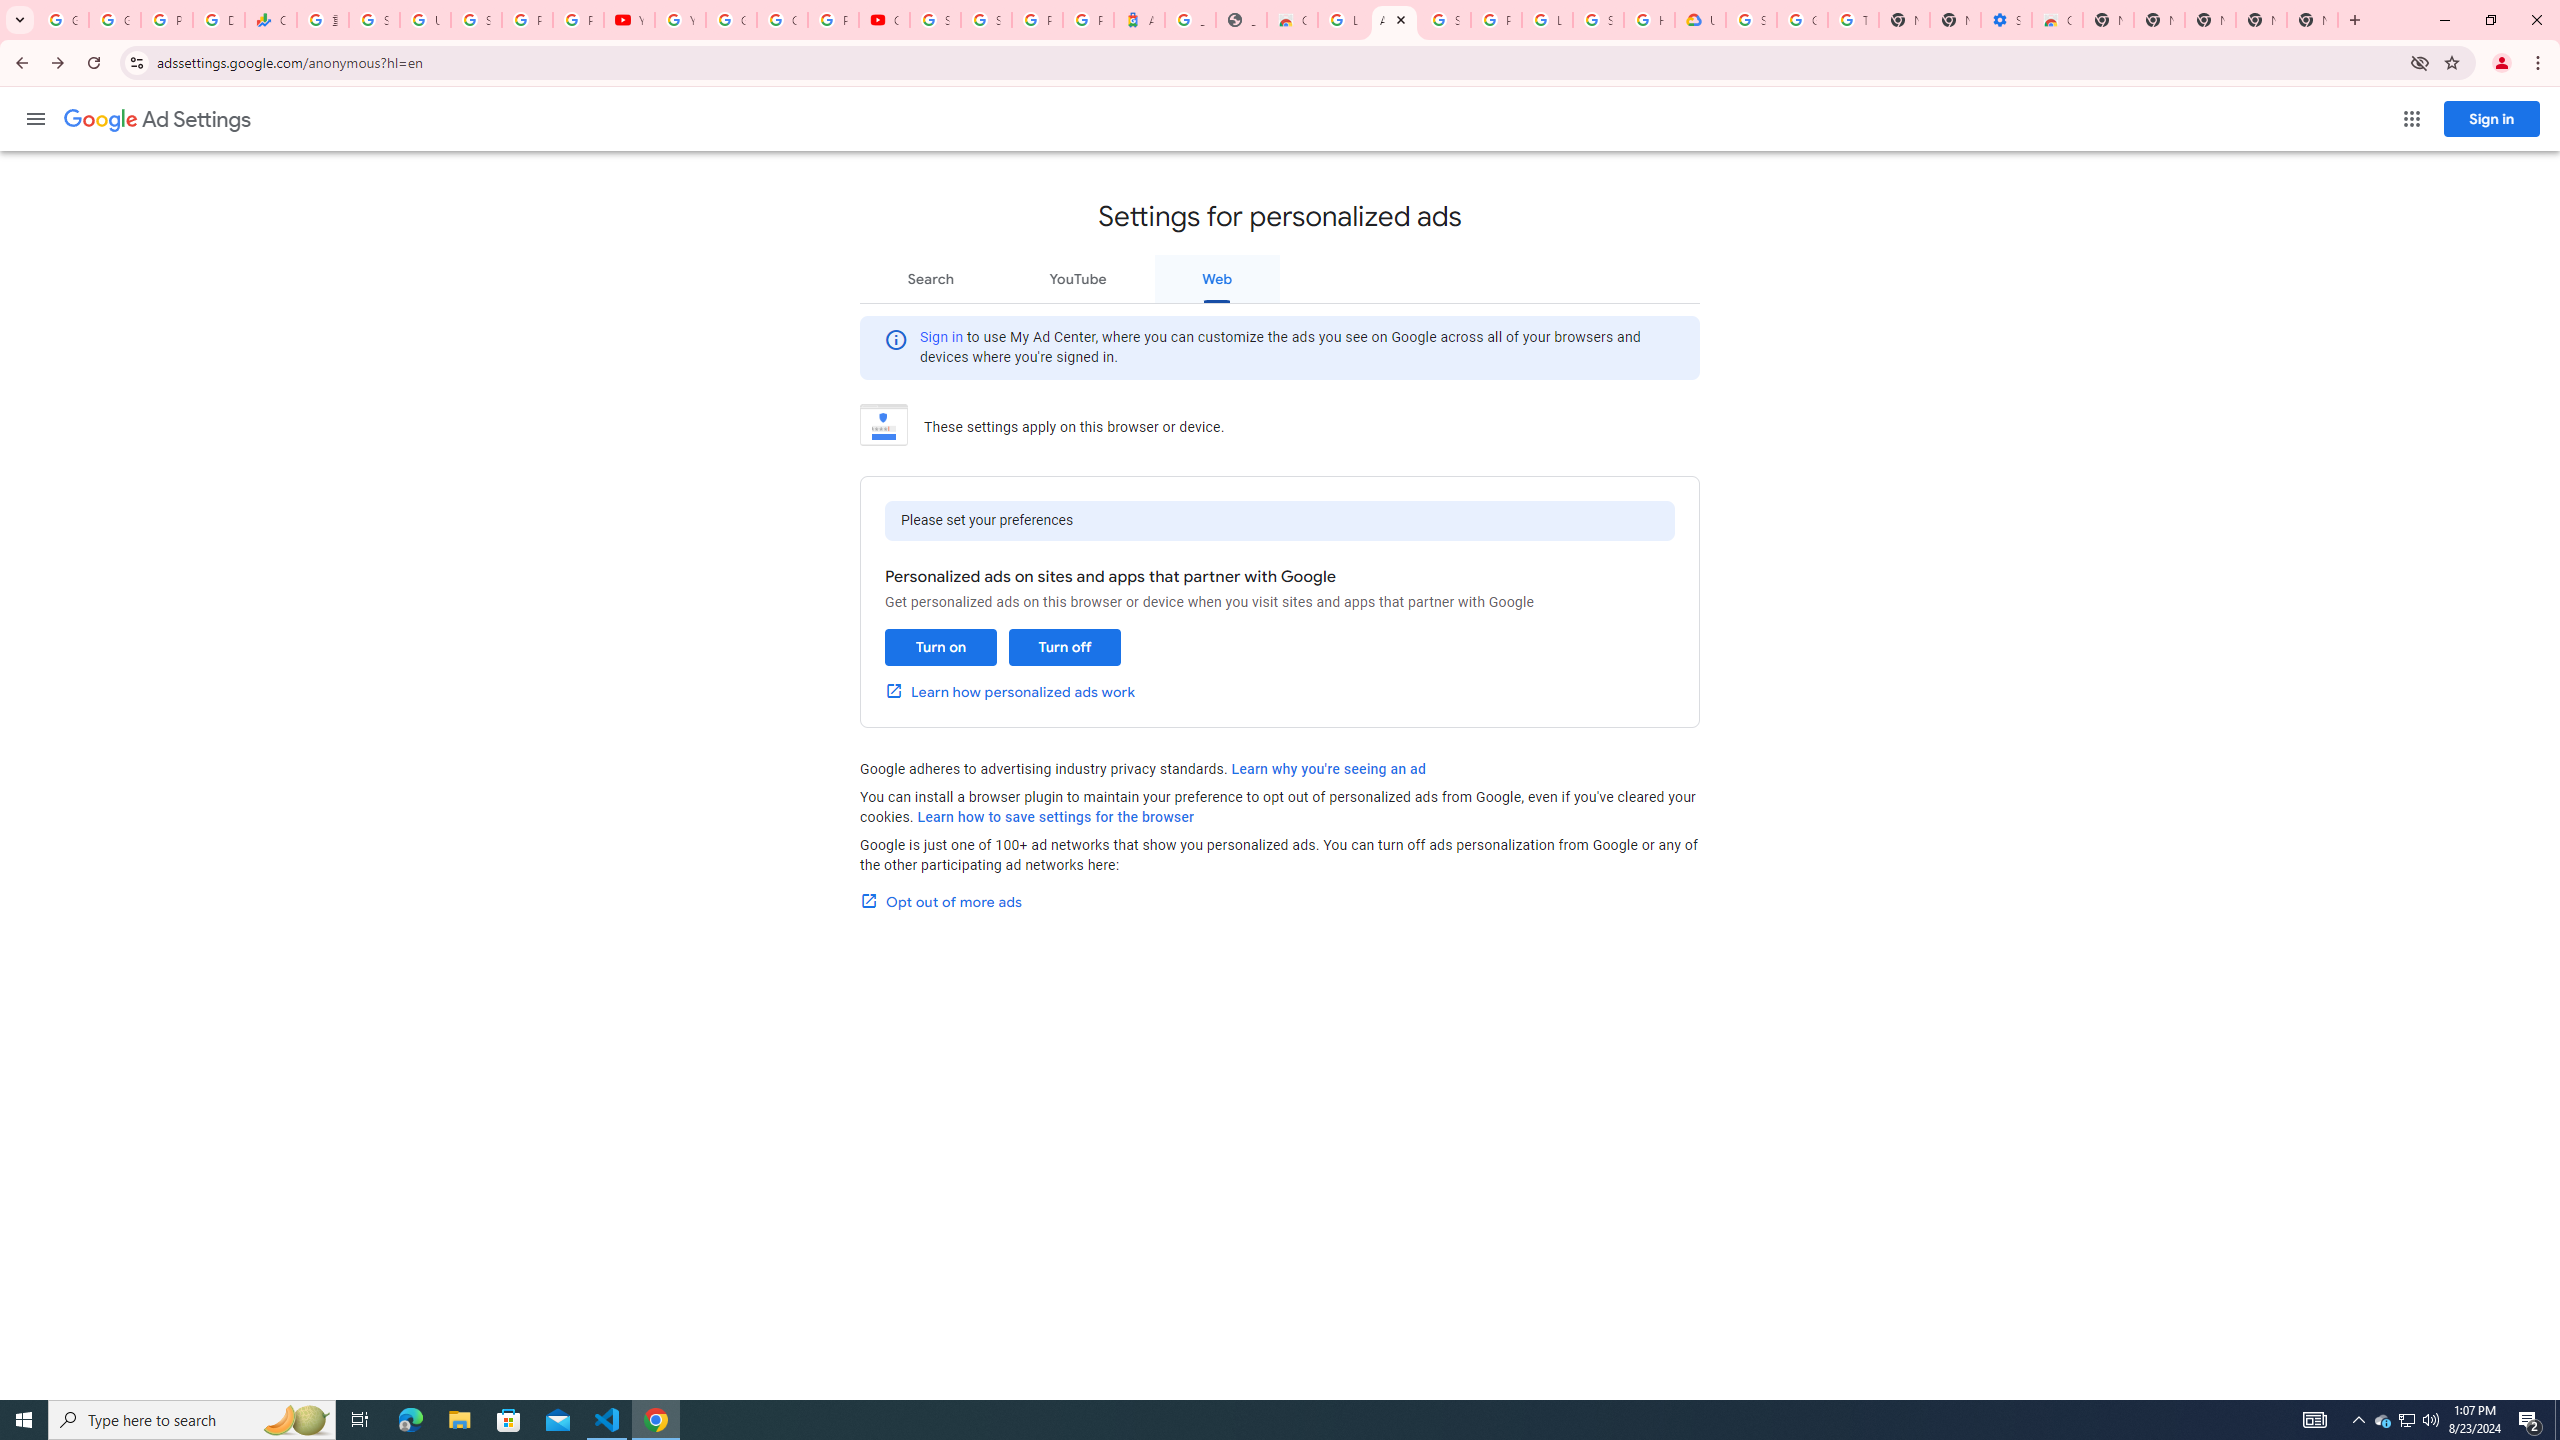  What do you see at coordinates (1077, 278) in the screenshot?
I see `YouTube` at bounding box center [1077, 278].